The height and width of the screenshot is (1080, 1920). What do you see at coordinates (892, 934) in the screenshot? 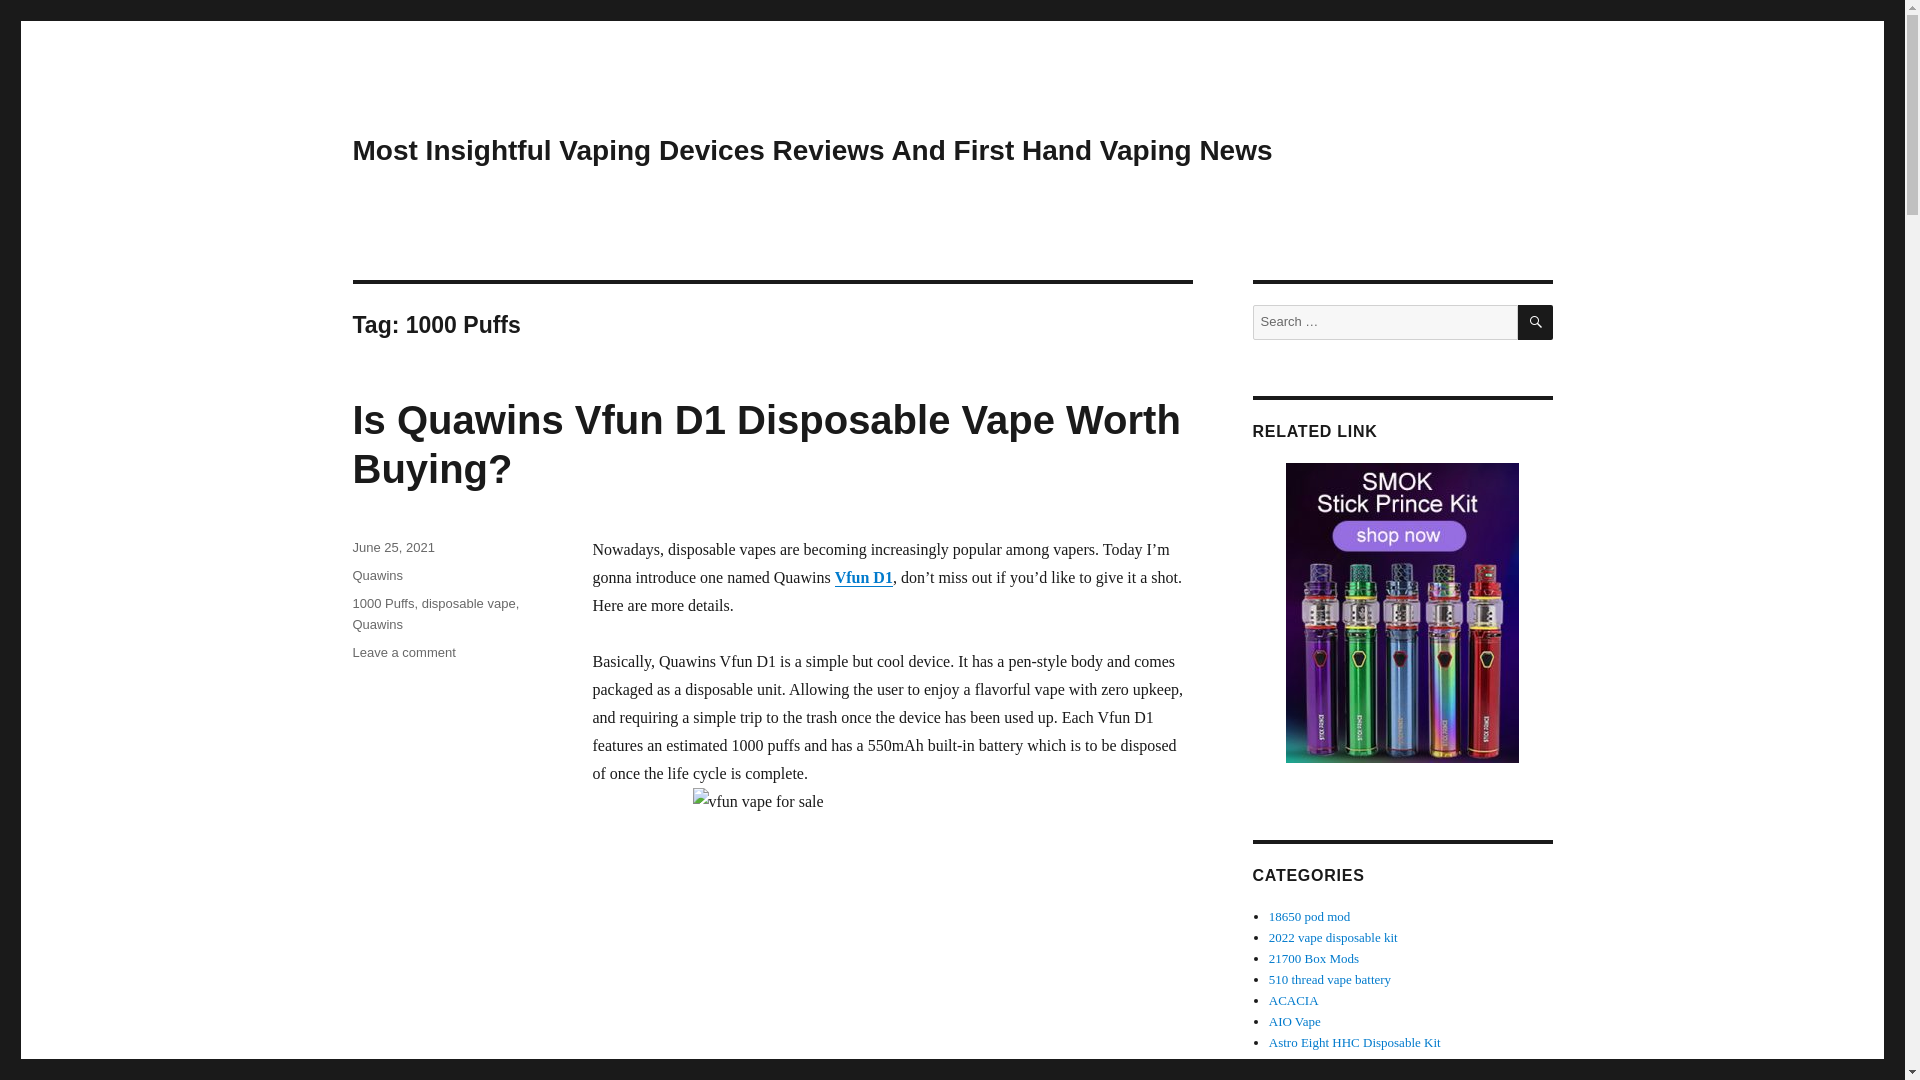
I see `vfun vape for sale` at bounding box center [892, 934].